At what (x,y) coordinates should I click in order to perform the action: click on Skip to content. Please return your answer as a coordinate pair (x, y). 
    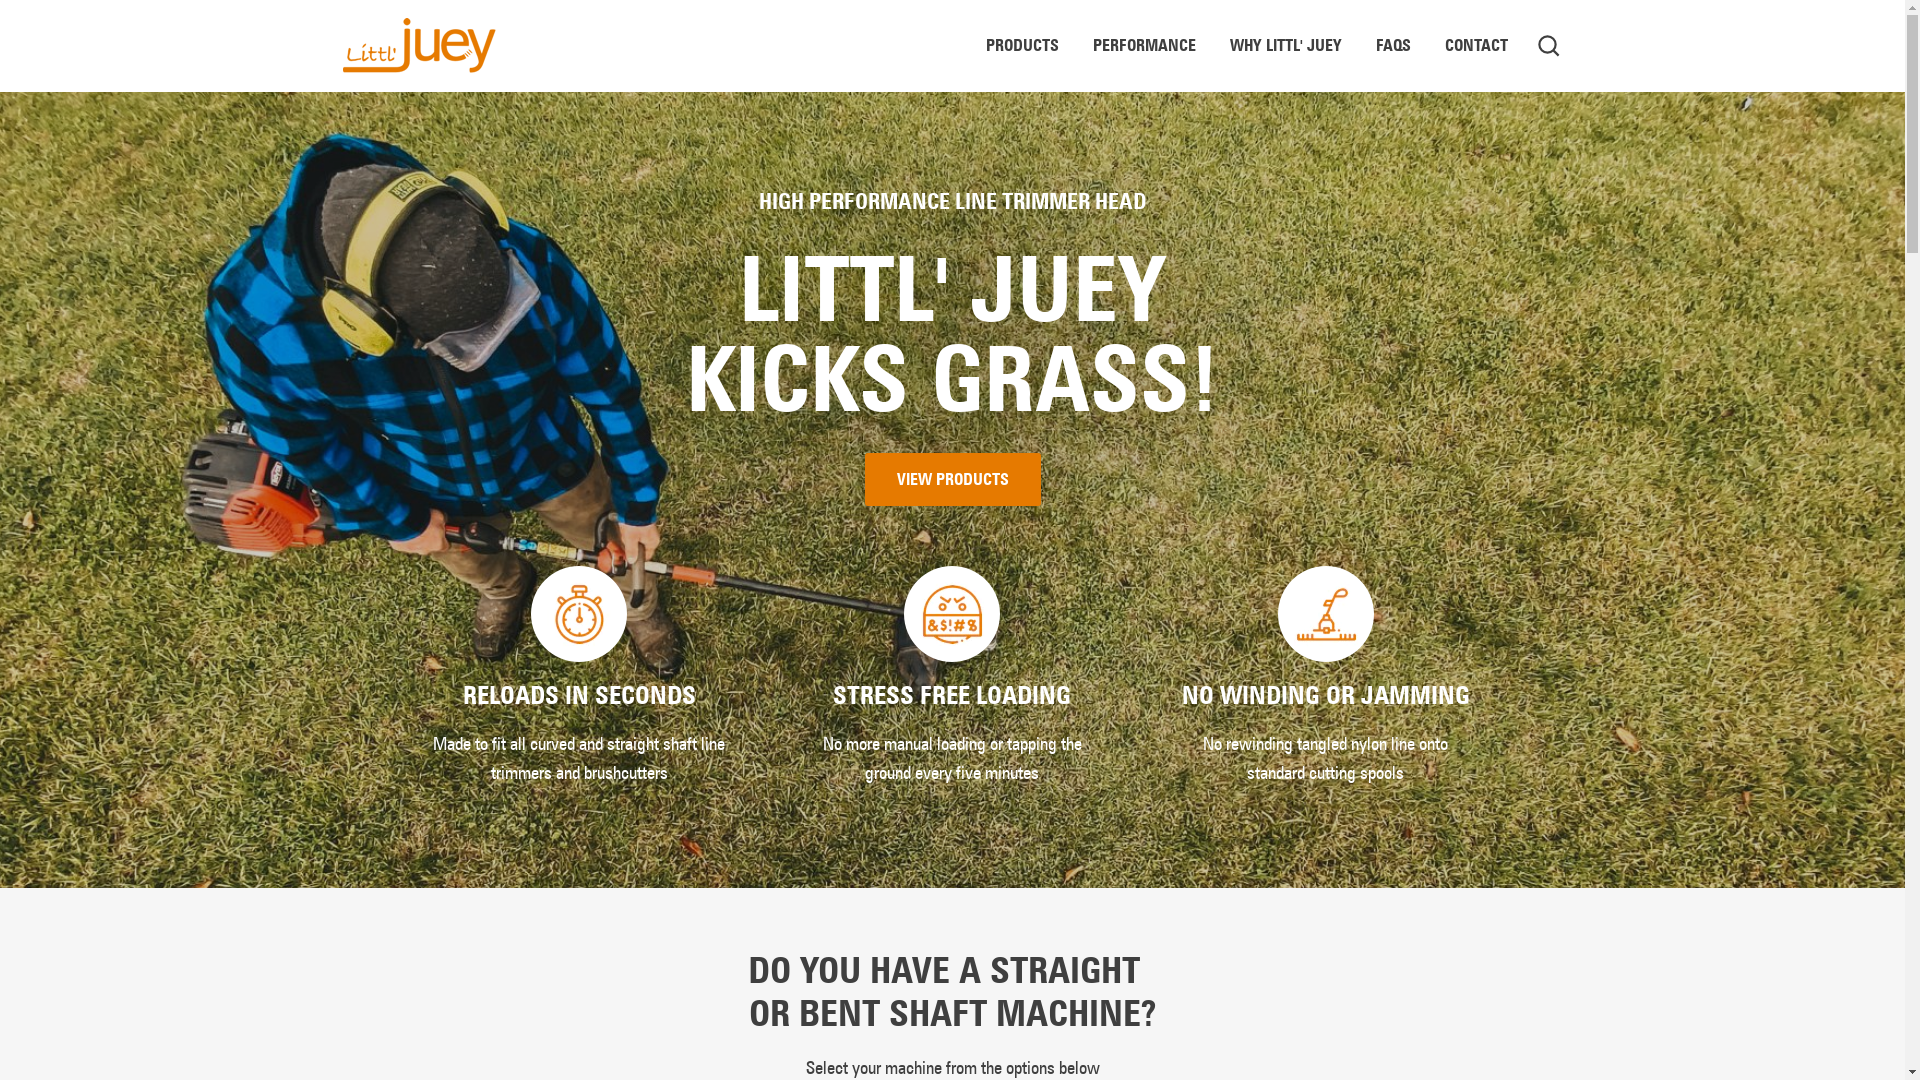
    Looking at the image, I should click on (0, 0).